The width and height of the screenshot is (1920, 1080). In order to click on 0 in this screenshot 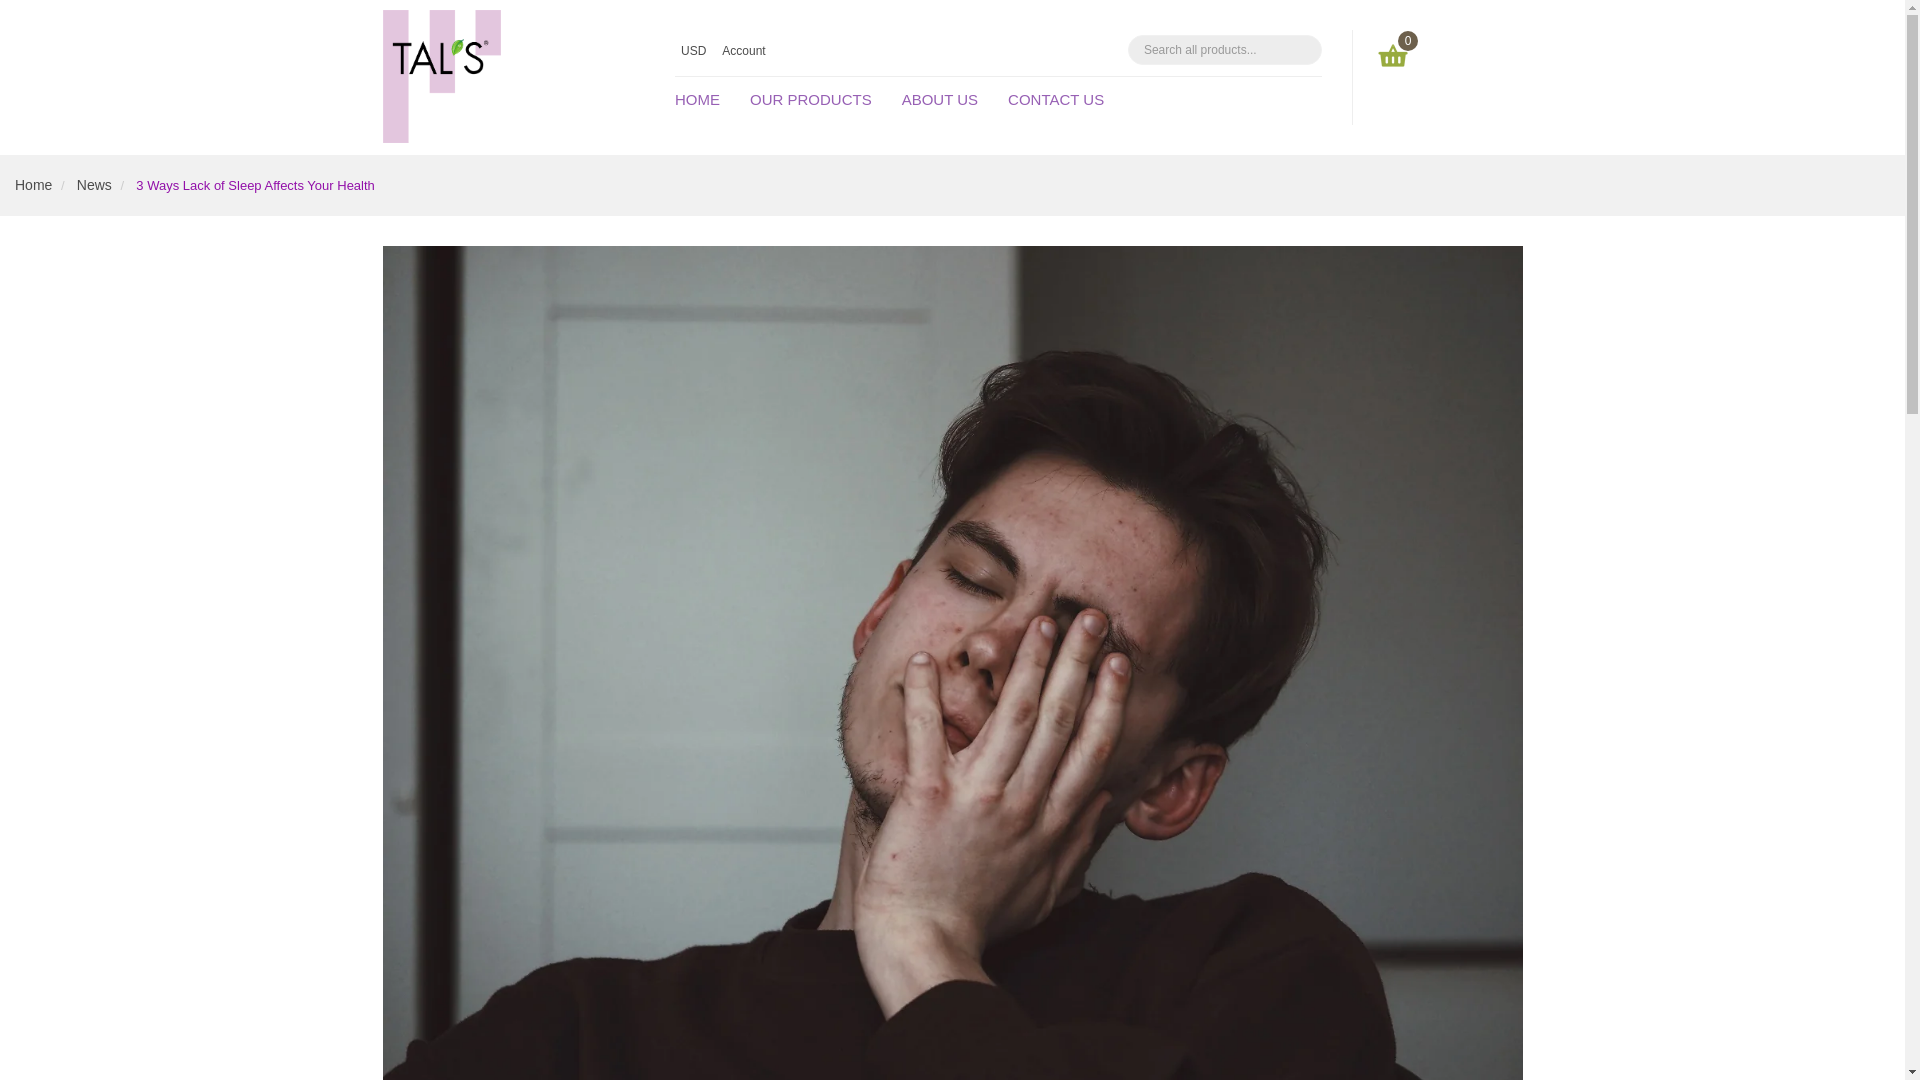, I will do `click(1392, 55)`.